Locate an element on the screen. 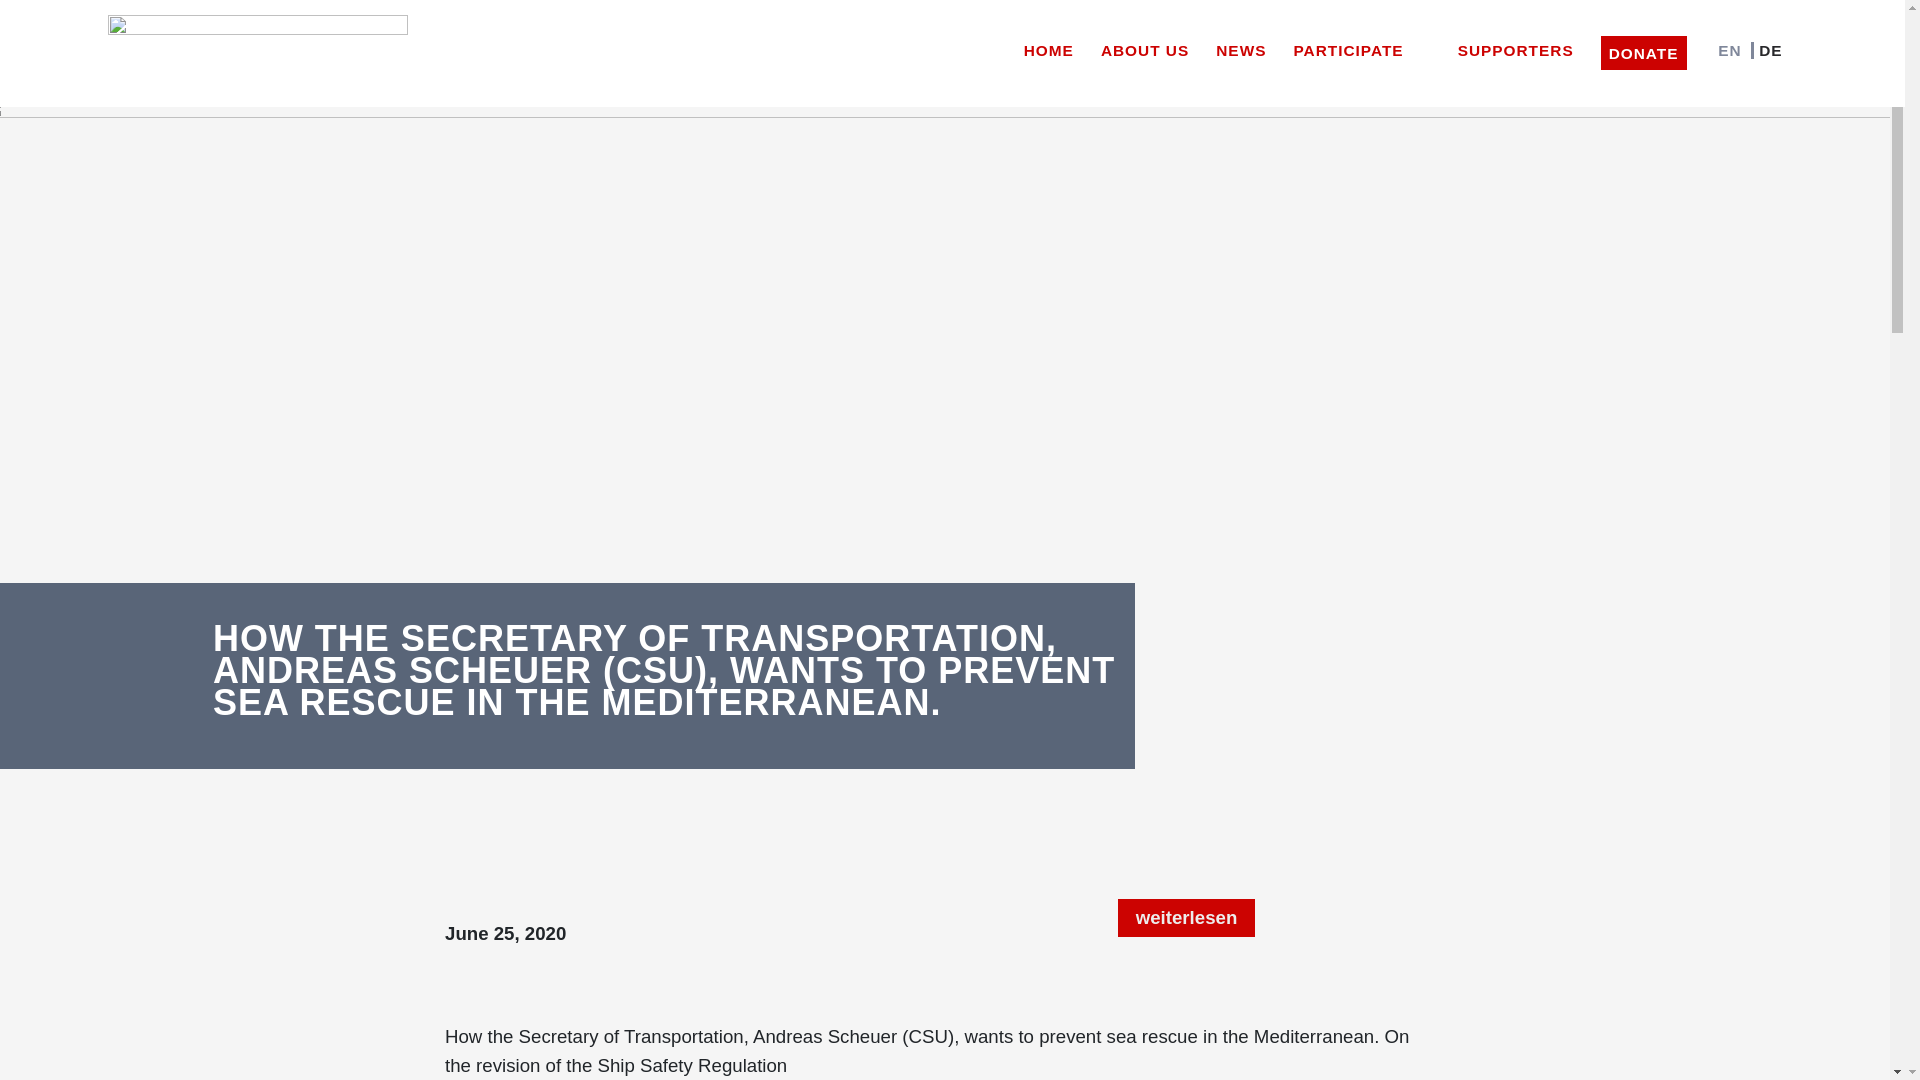 The width and height of the screenshot is (1920, 1080). ABOUT US is located at coordinates (1144, 46).